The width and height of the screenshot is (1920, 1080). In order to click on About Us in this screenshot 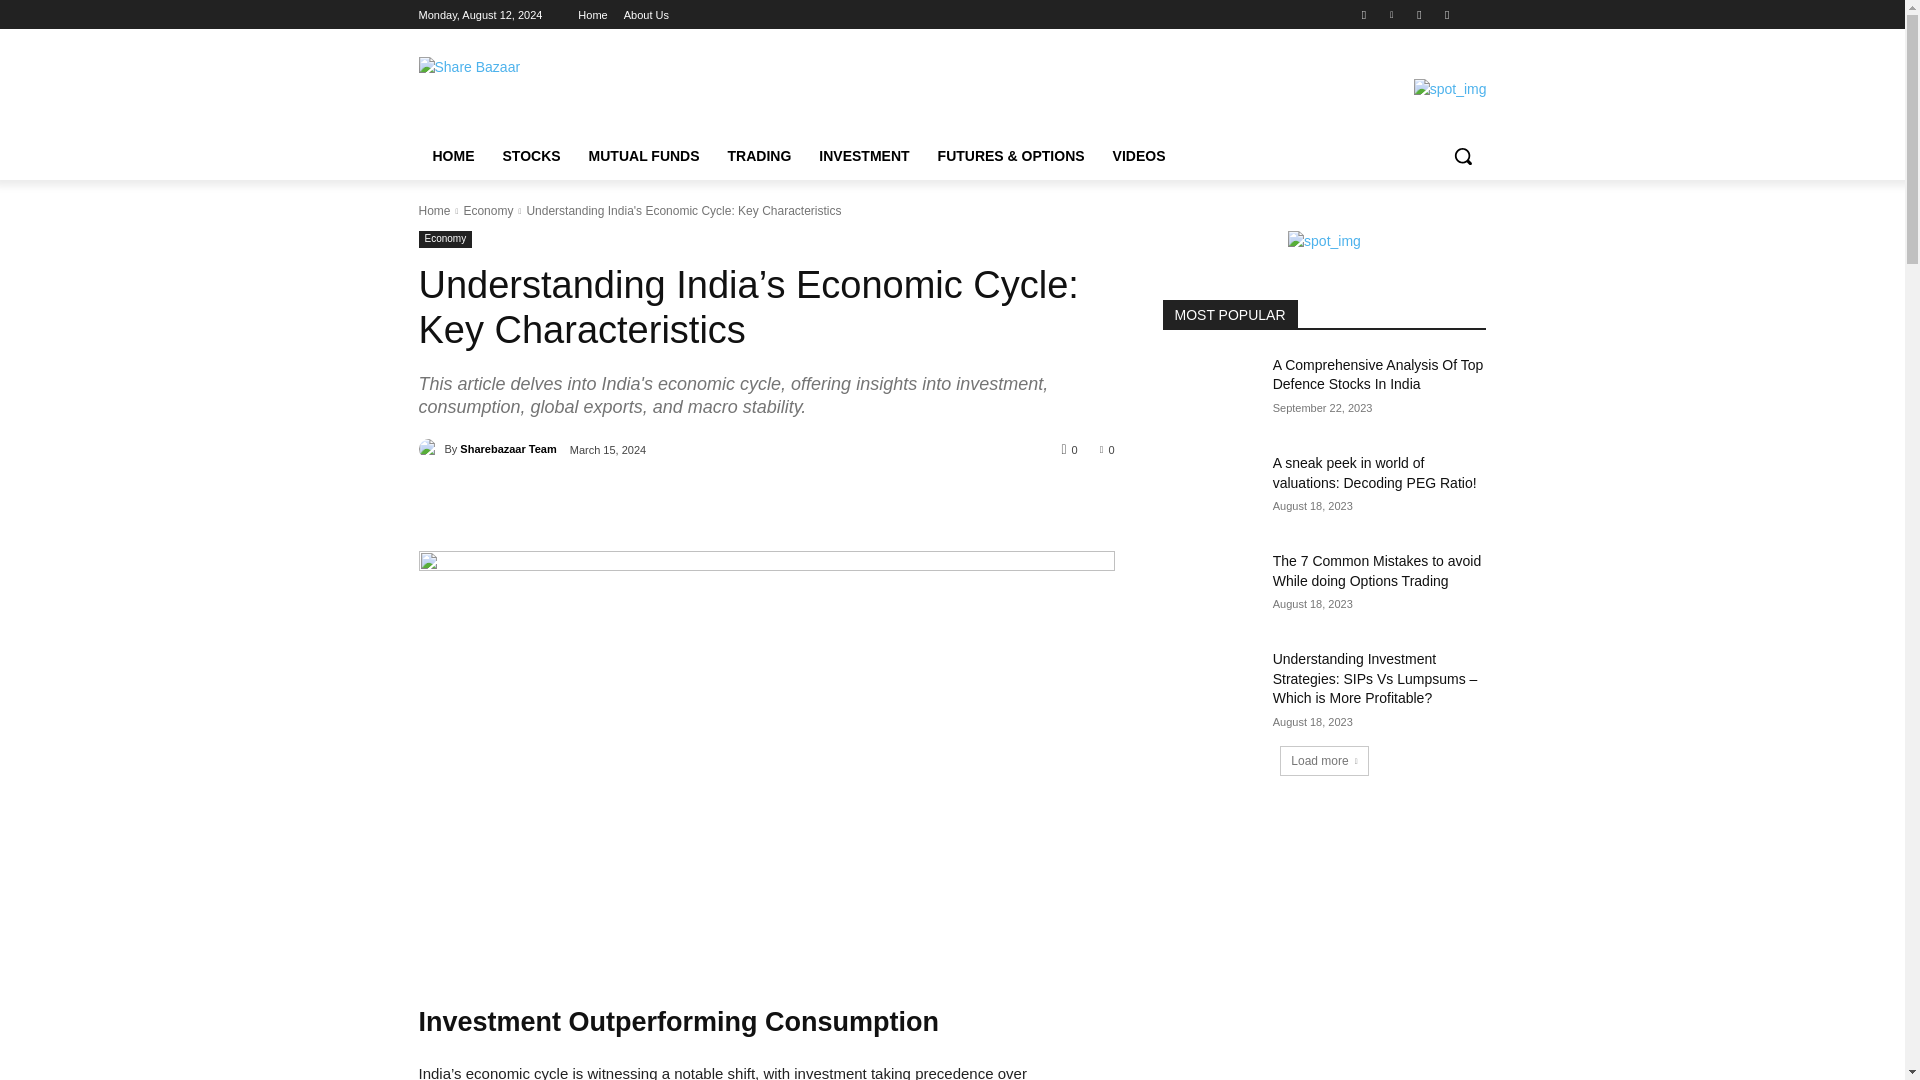, I will do `click(646, 15)`.